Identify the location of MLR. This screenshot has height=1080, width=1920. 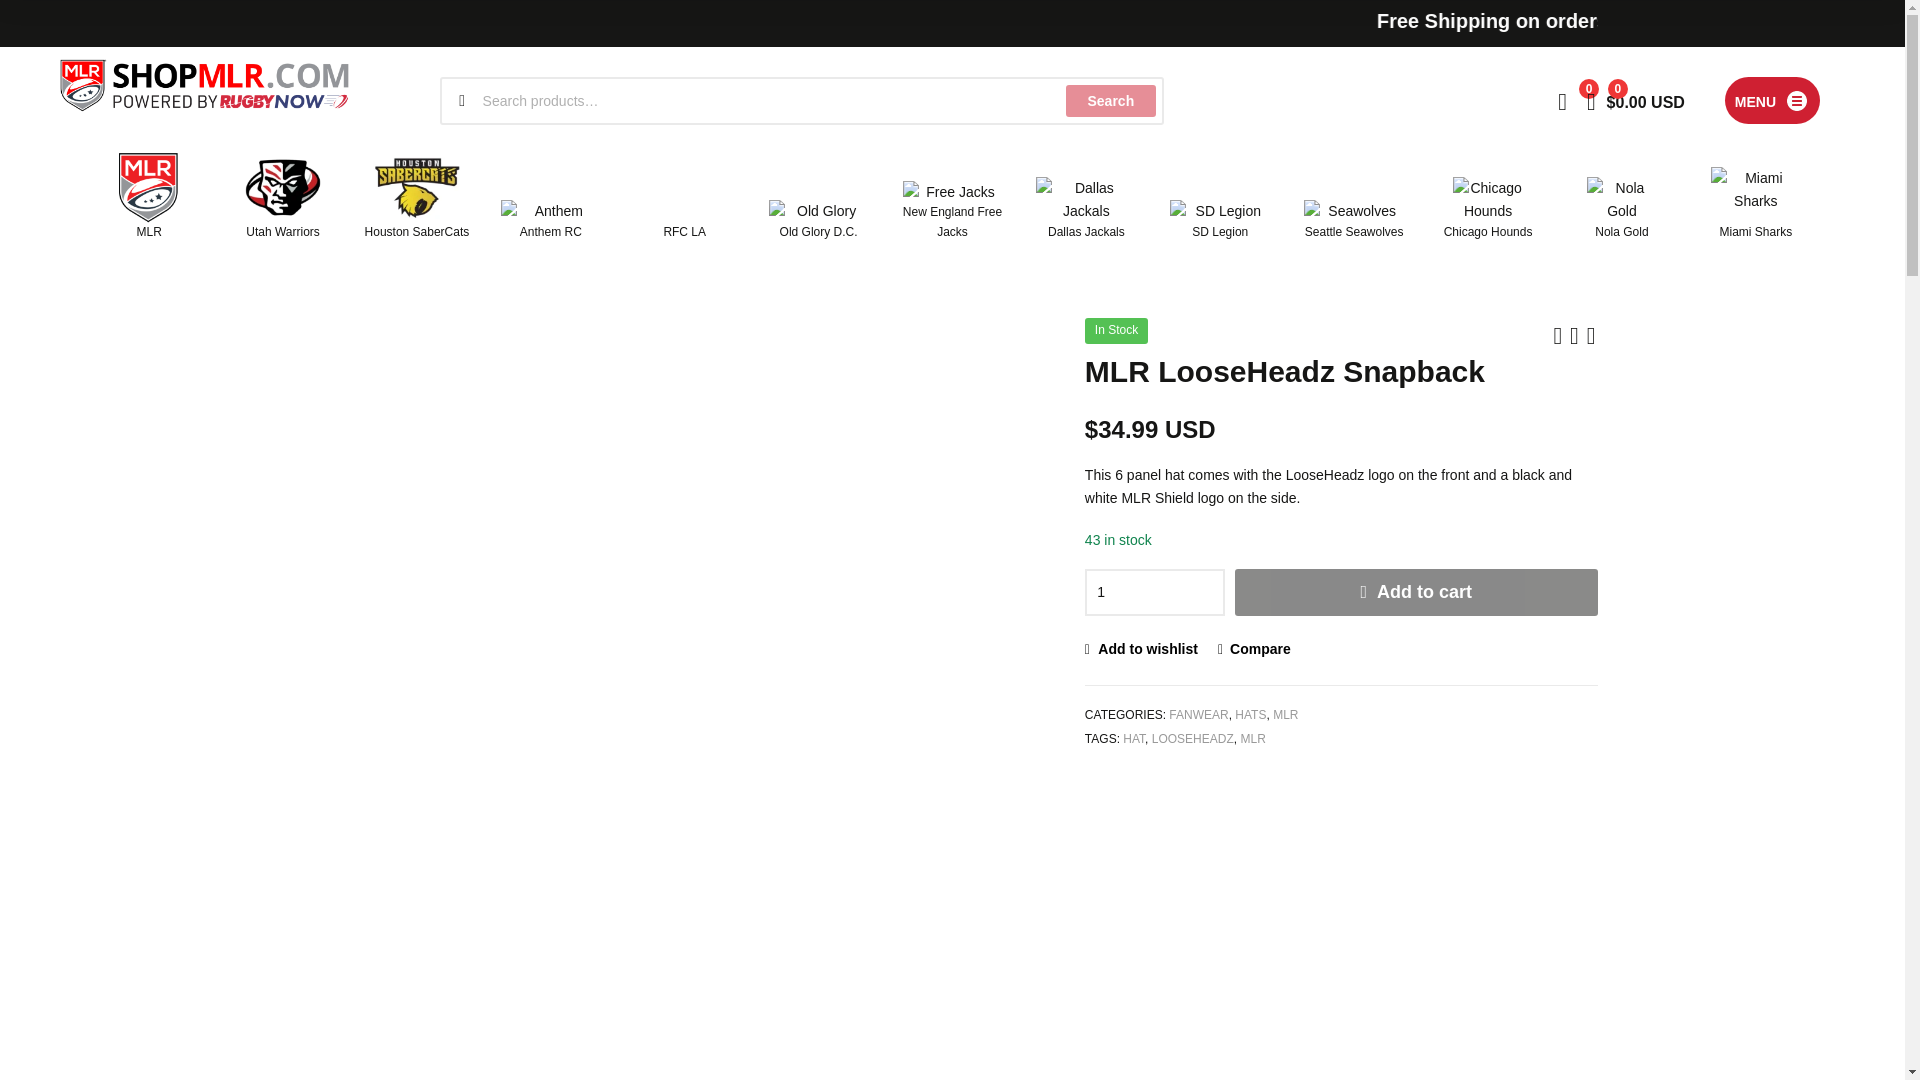
(148, 196).